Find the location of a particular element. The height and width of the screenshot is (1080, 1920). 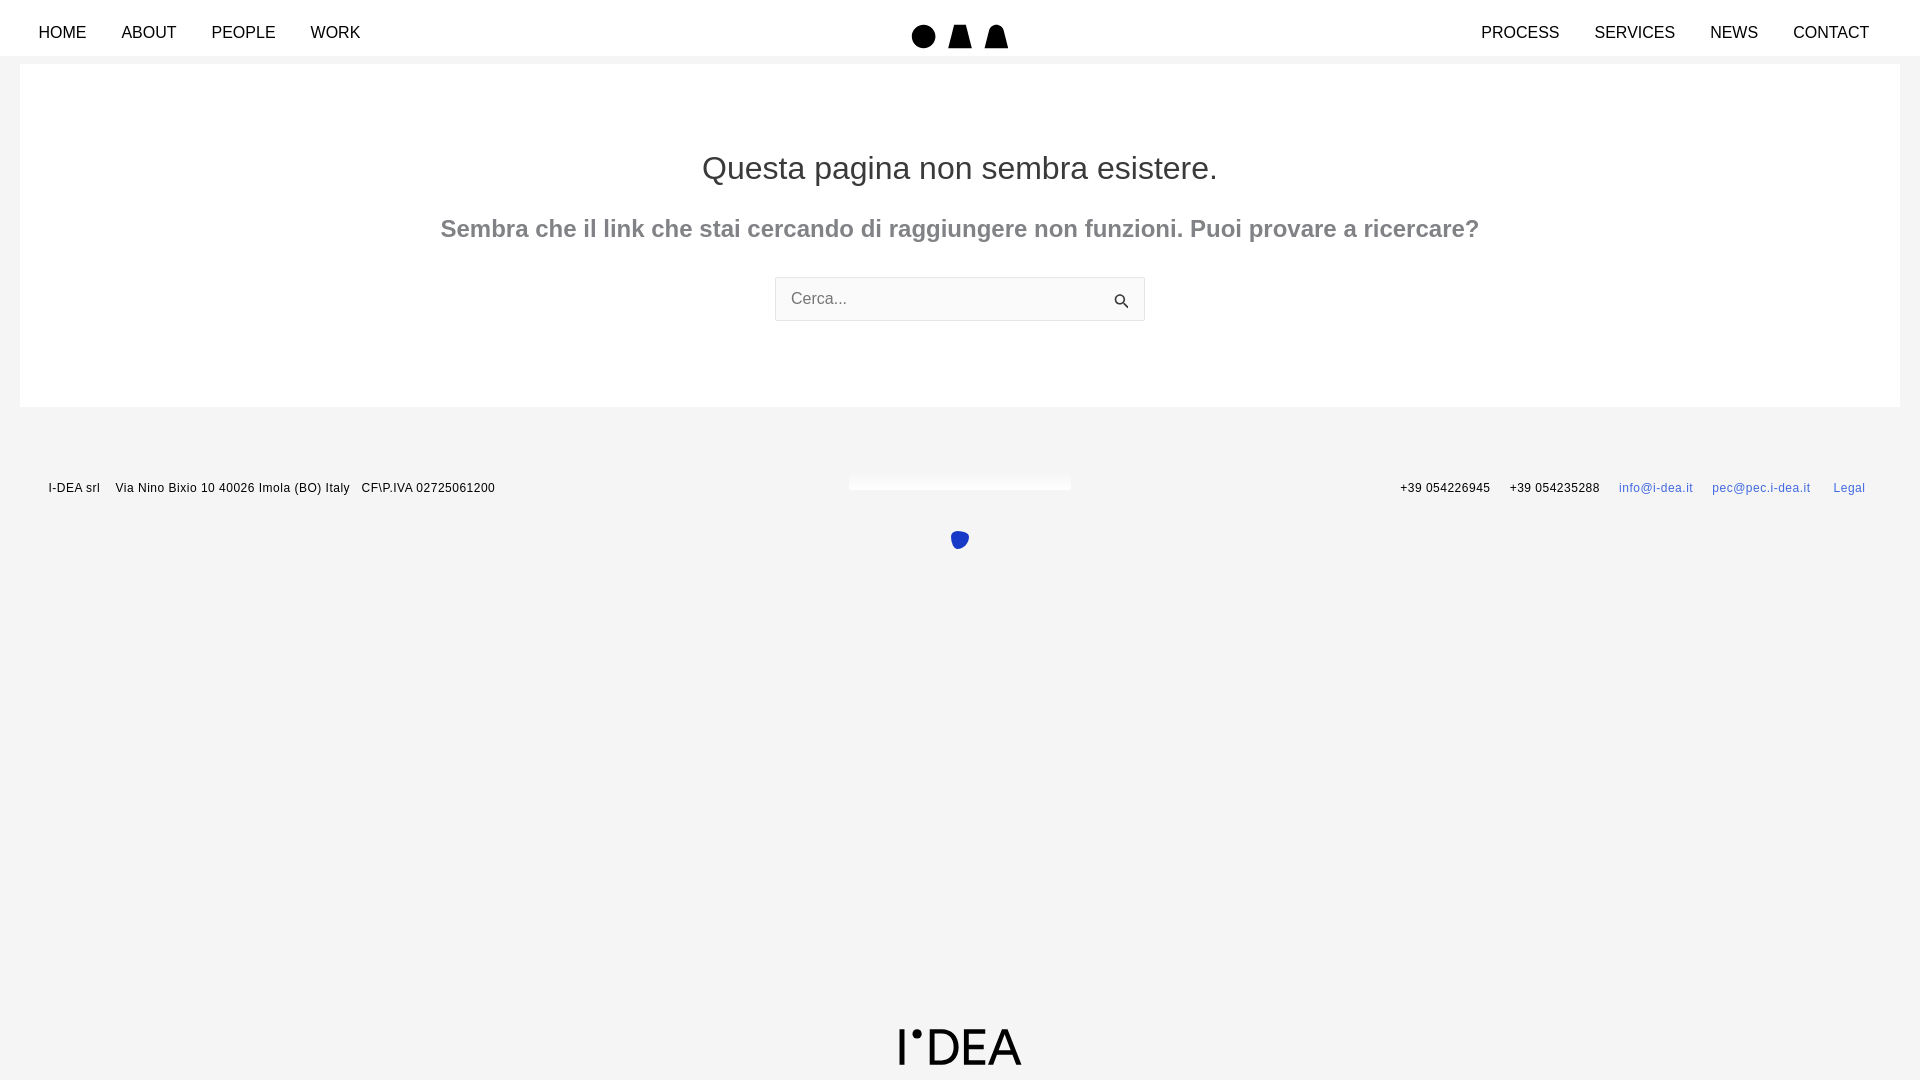

Legal is located at coordinates (1850, 487).